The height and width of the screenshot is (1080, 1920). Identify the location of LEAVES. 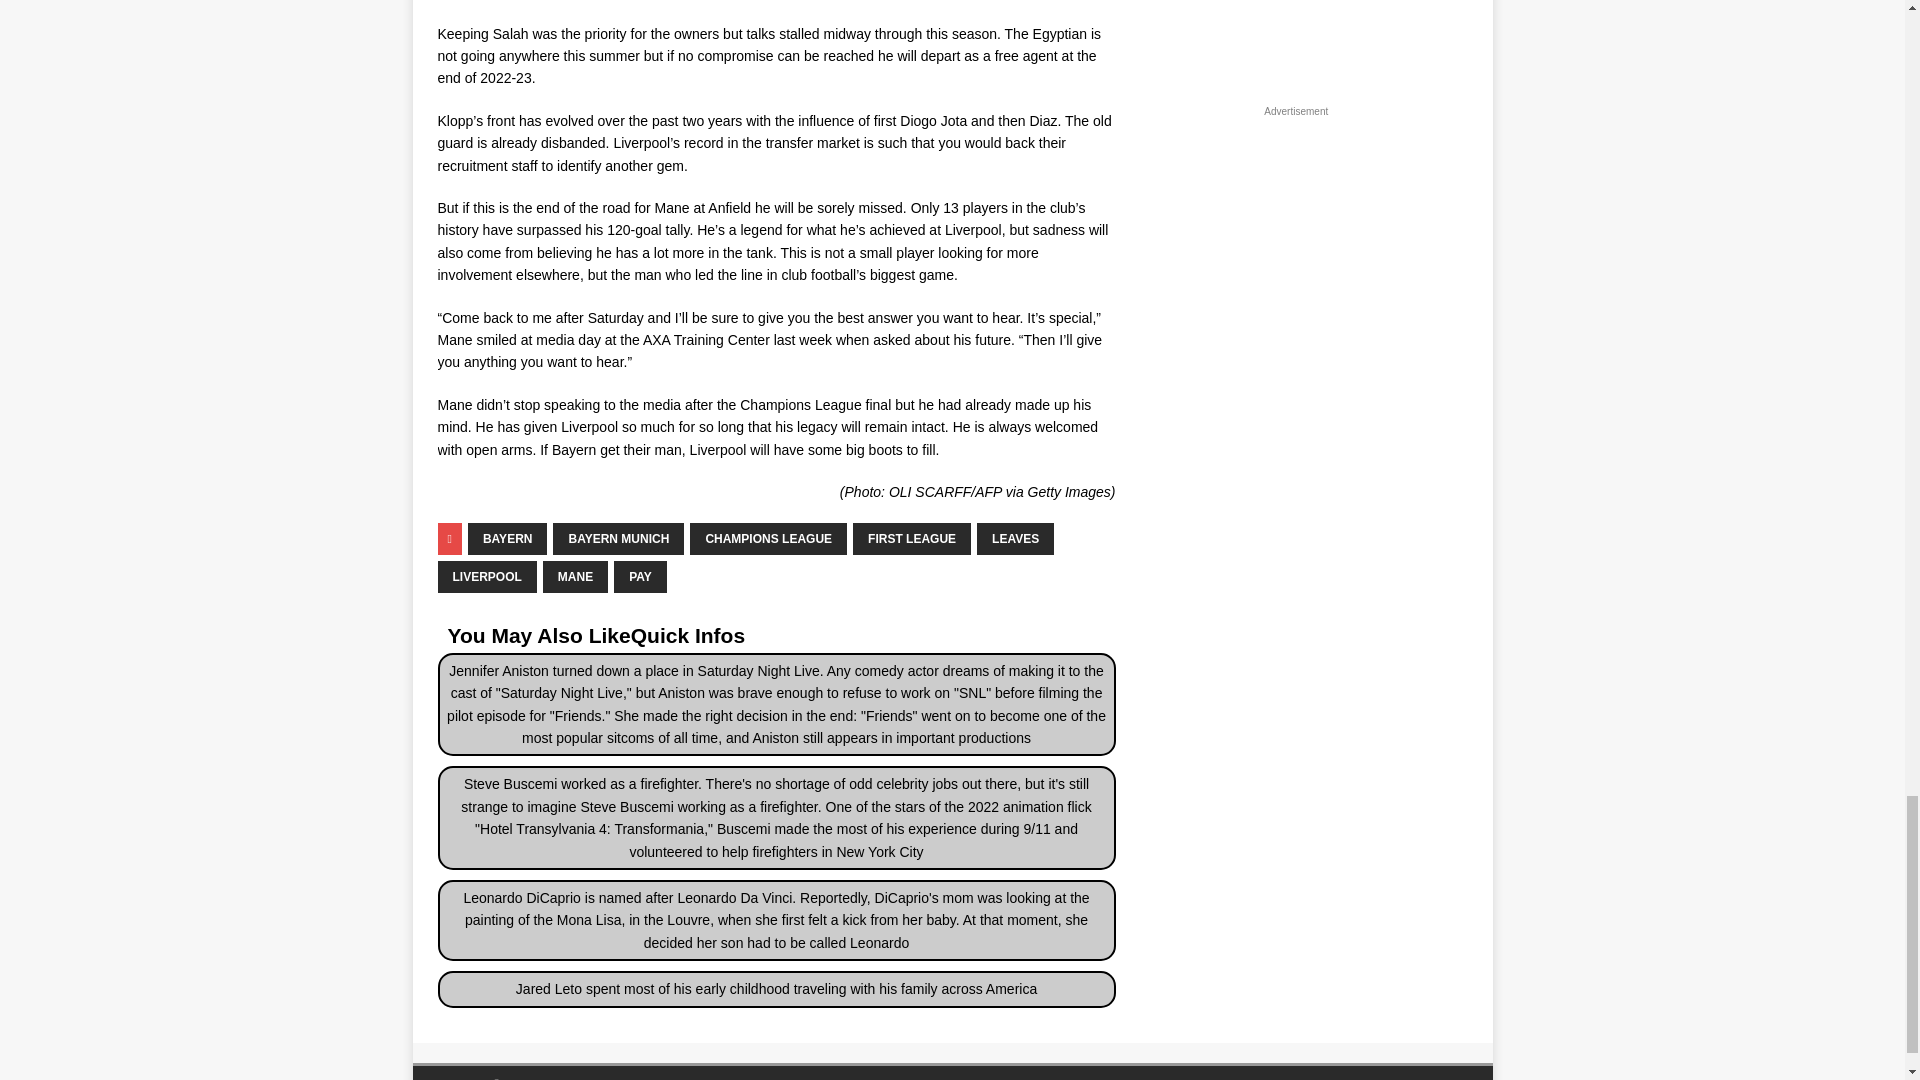
(1016, 538).